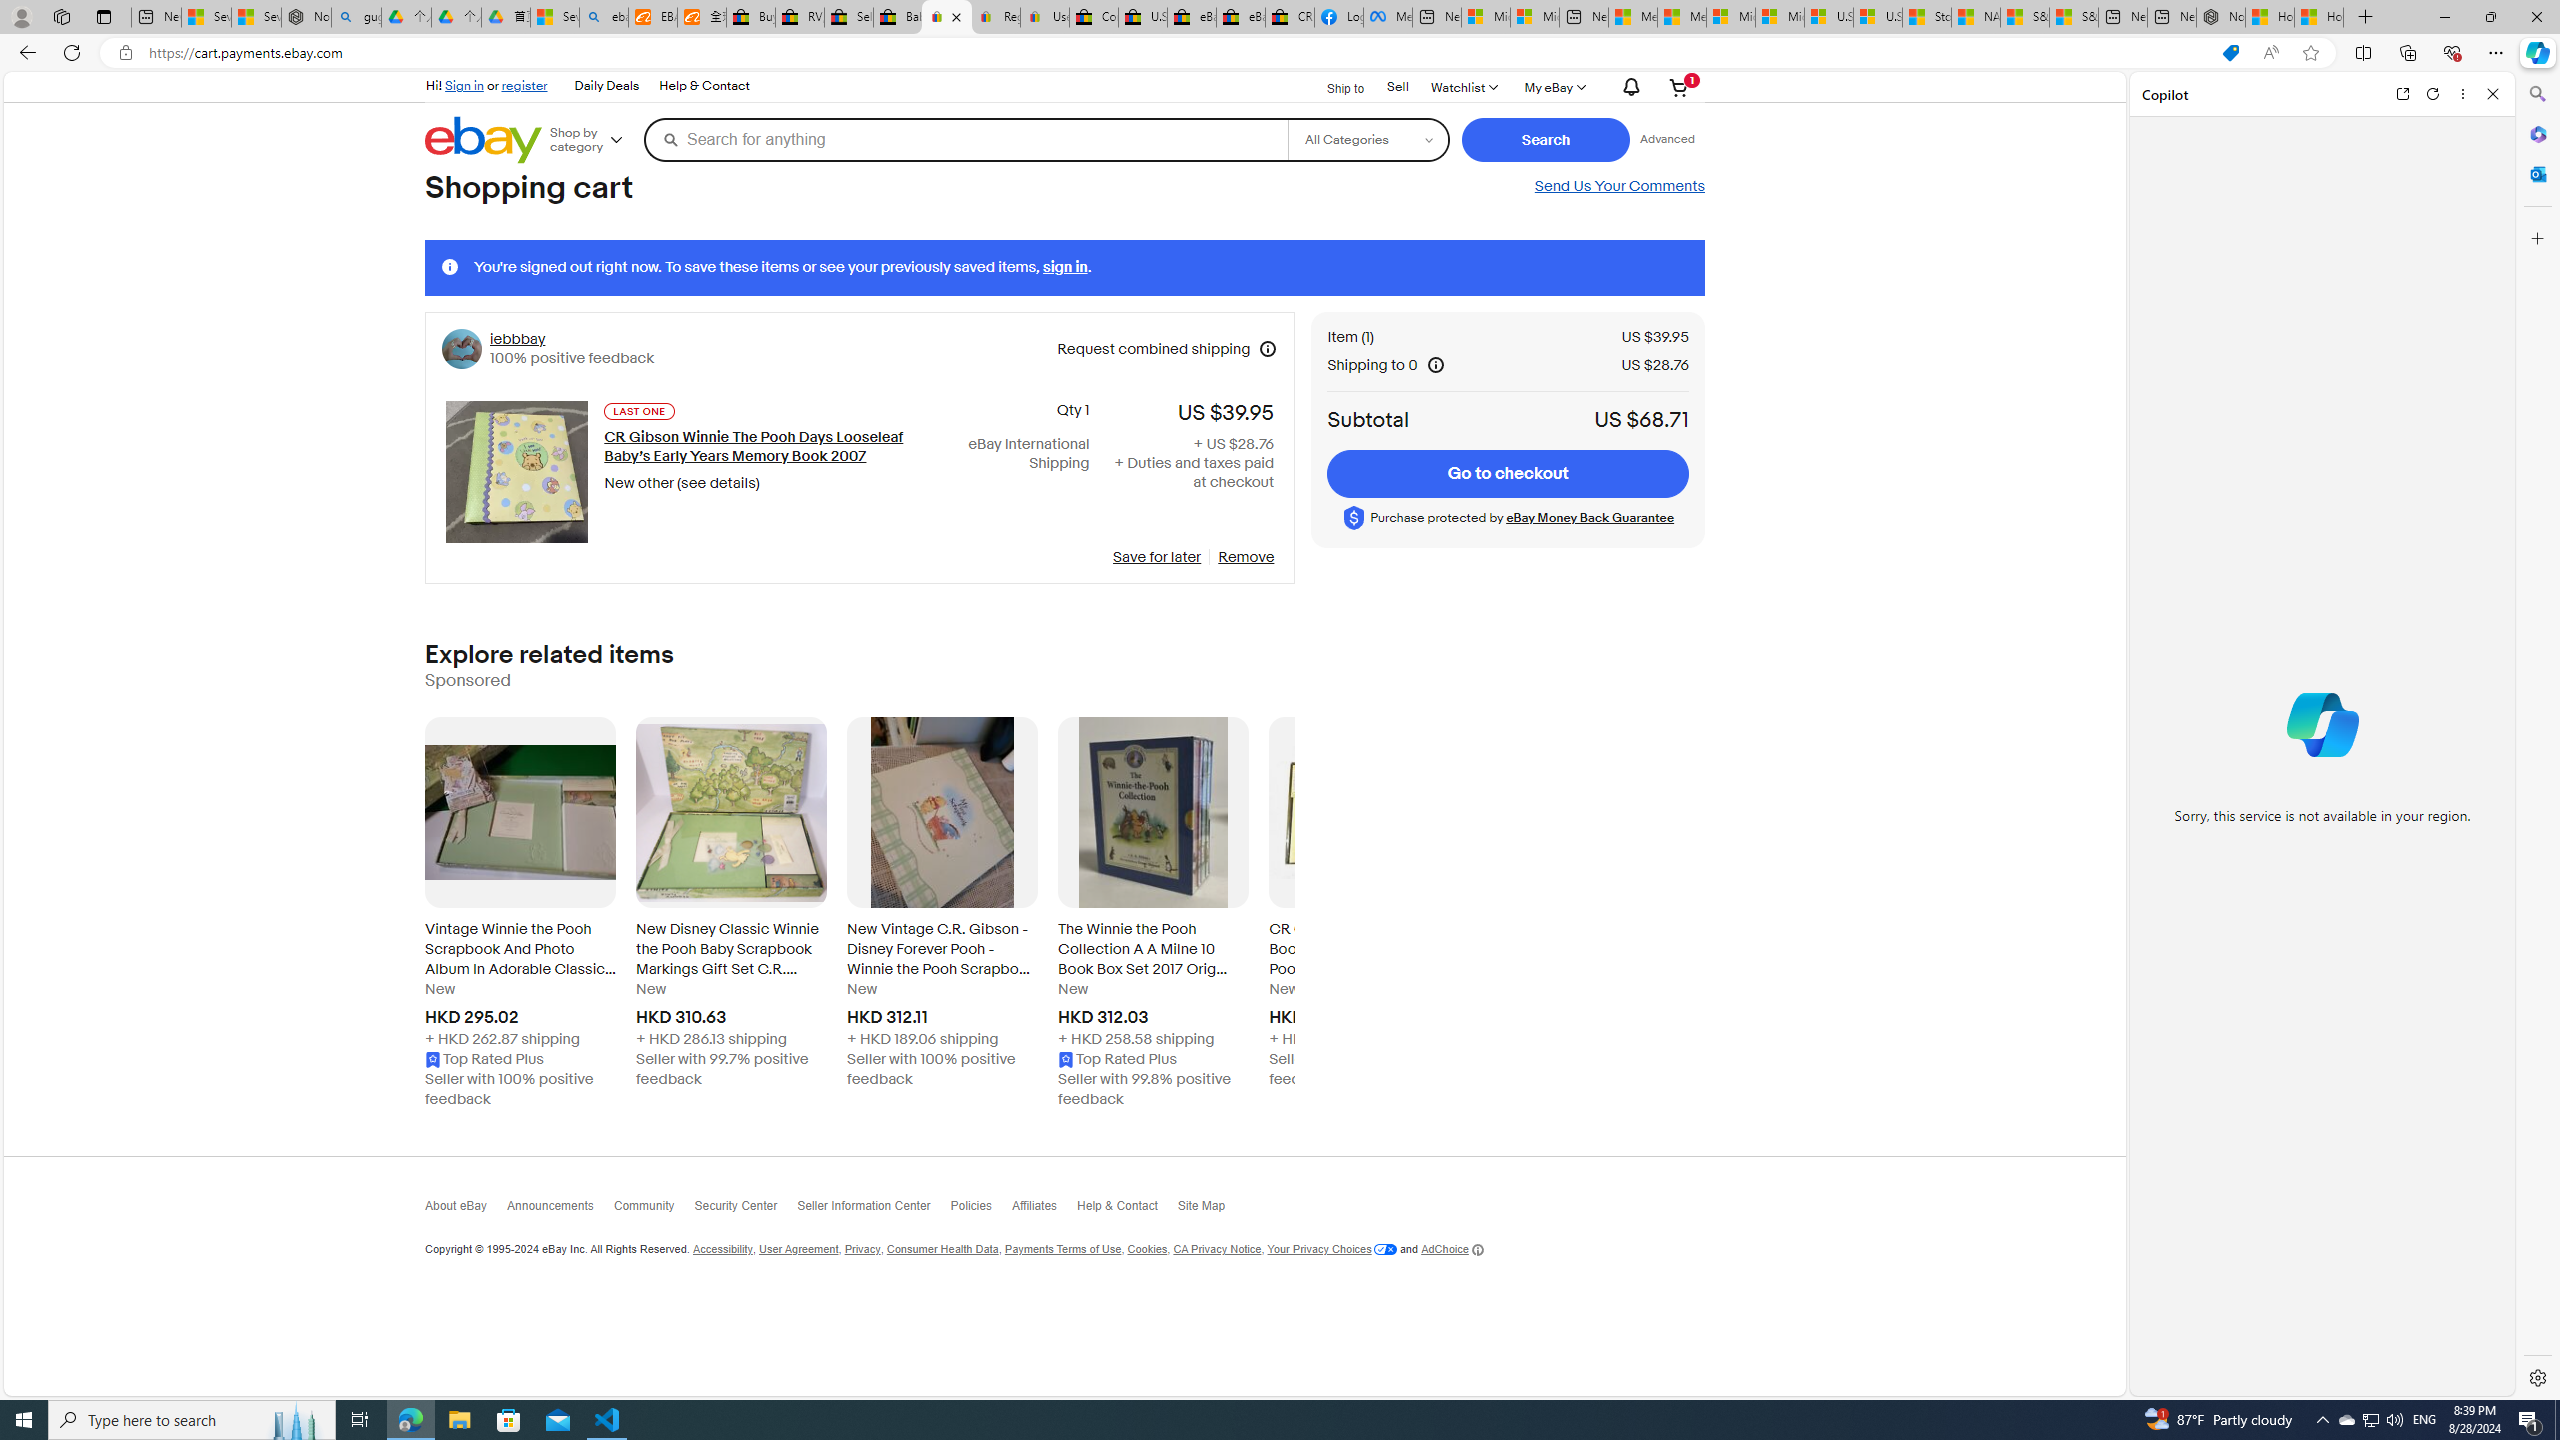  I want to click on Announcements, so click(560, 1210).